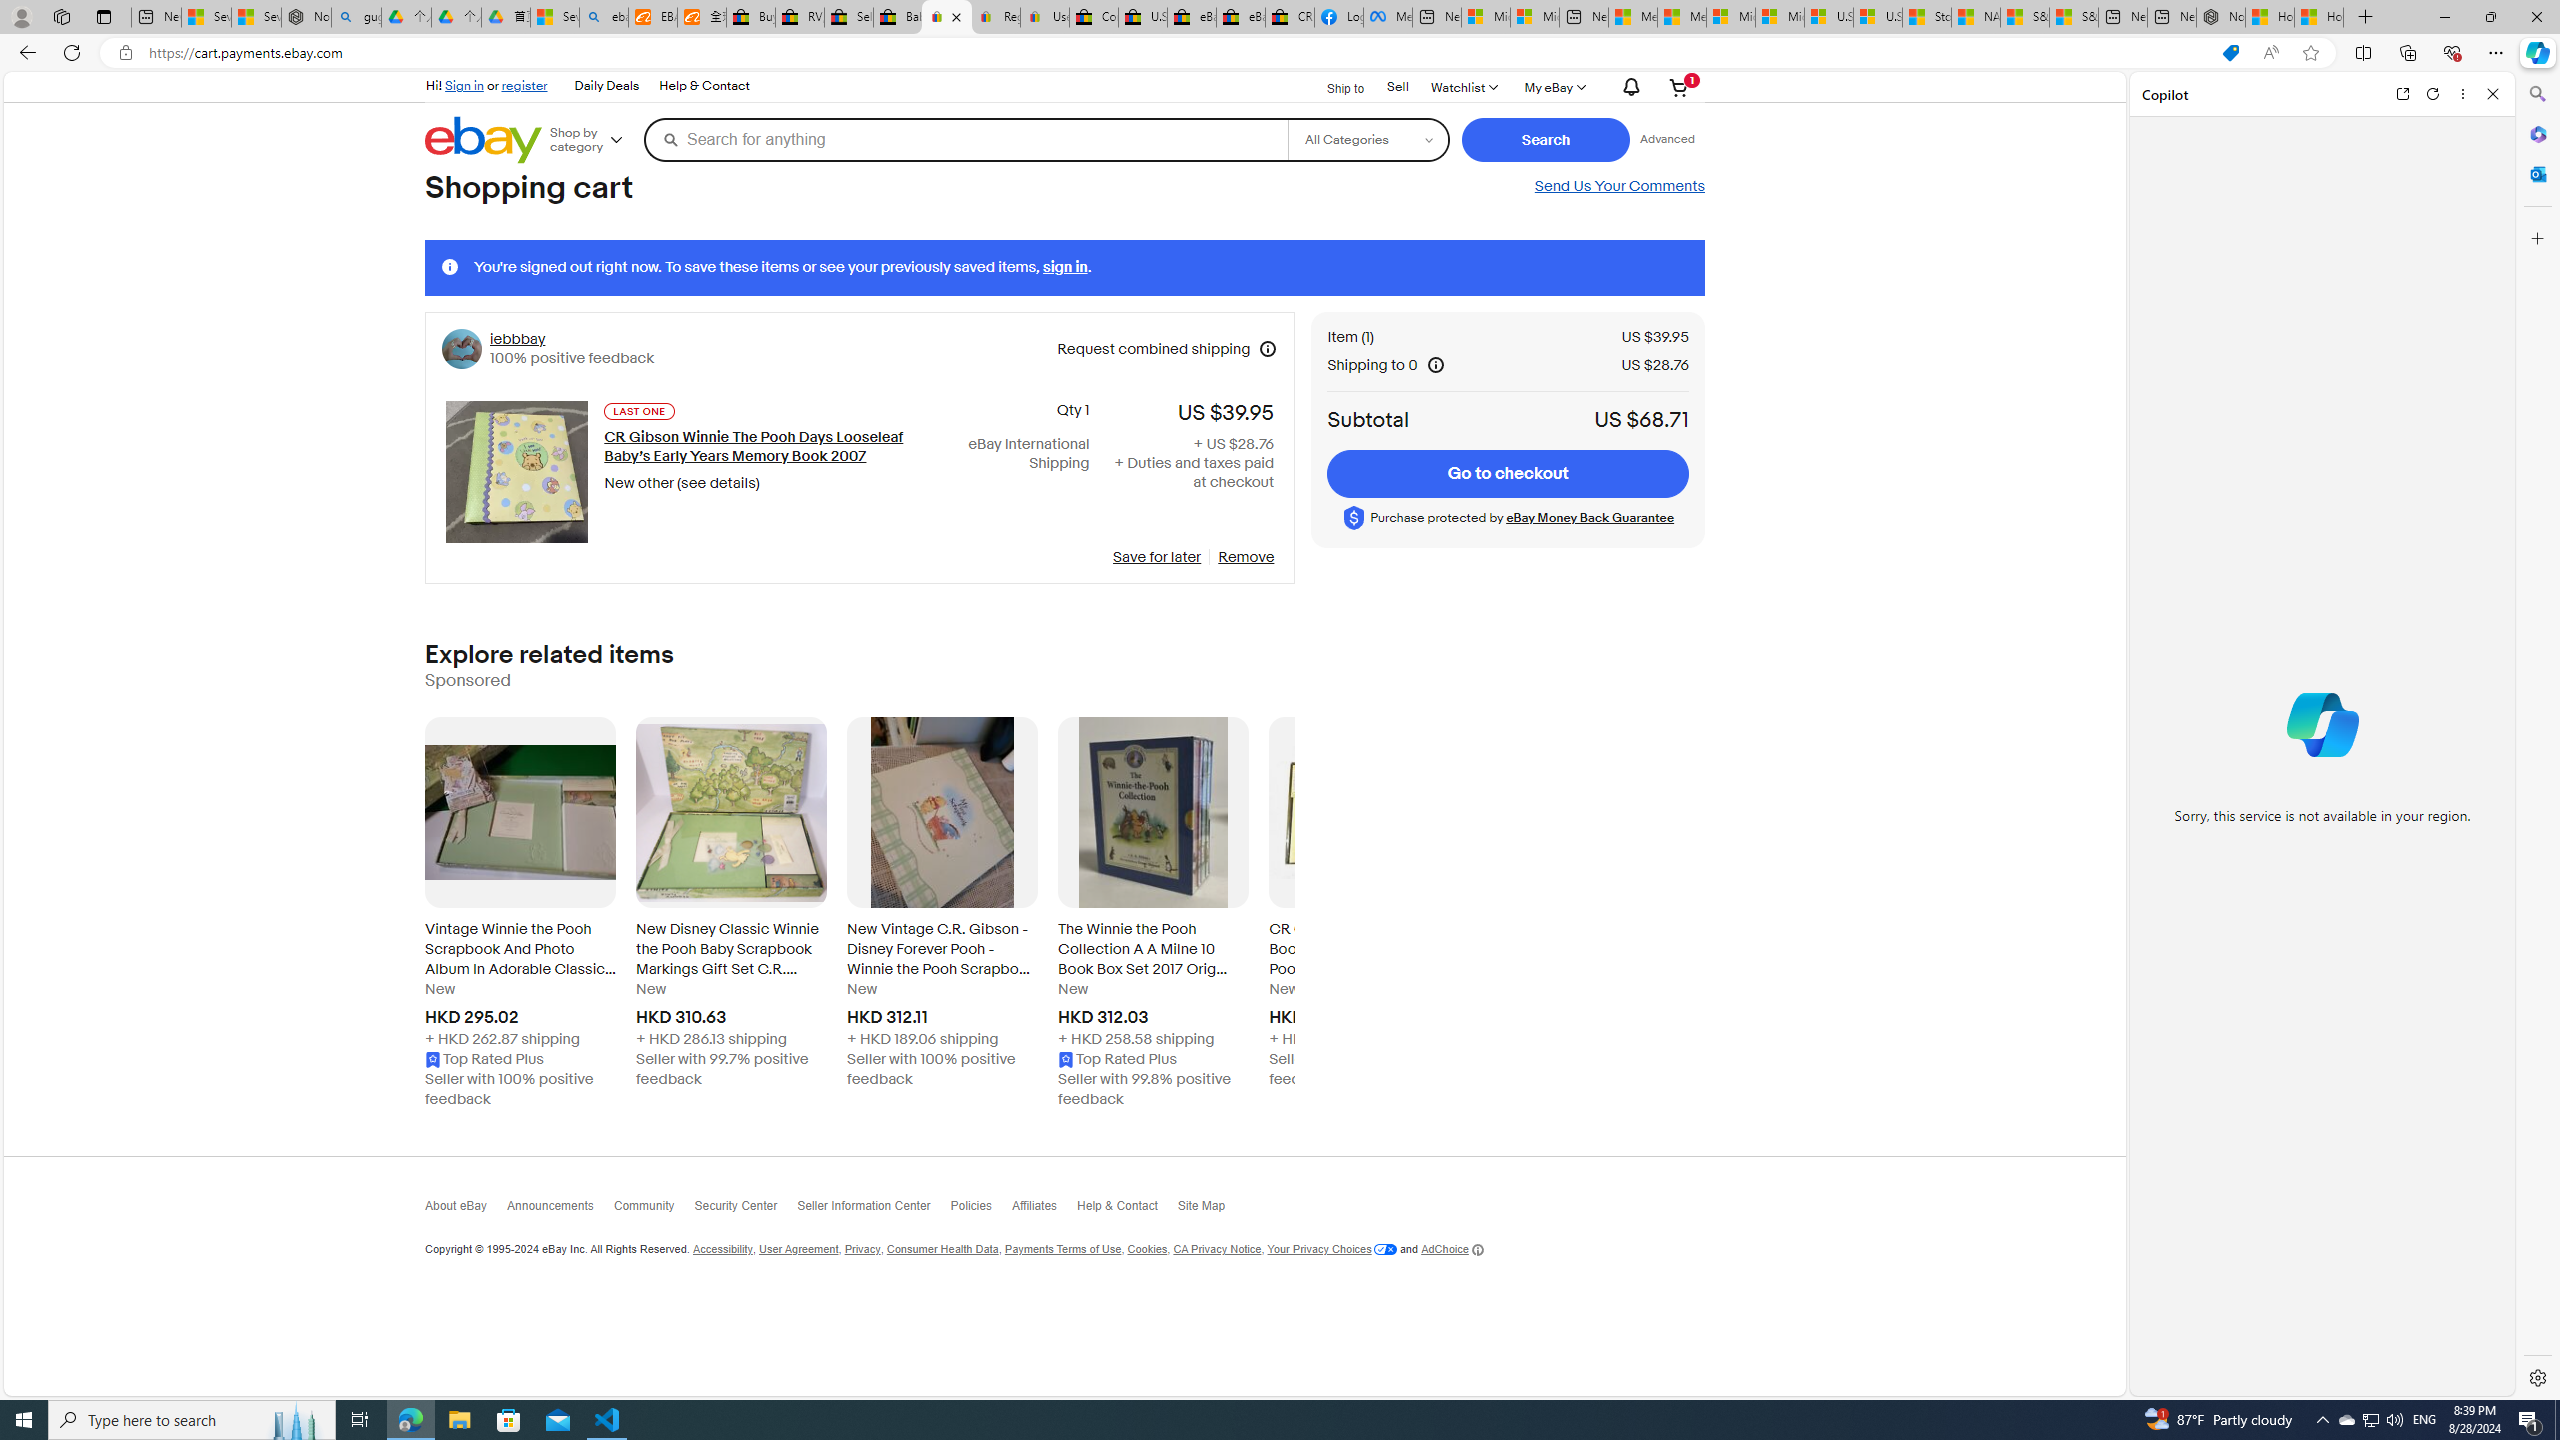  I want to click on Announcements, so click(560, 1210).